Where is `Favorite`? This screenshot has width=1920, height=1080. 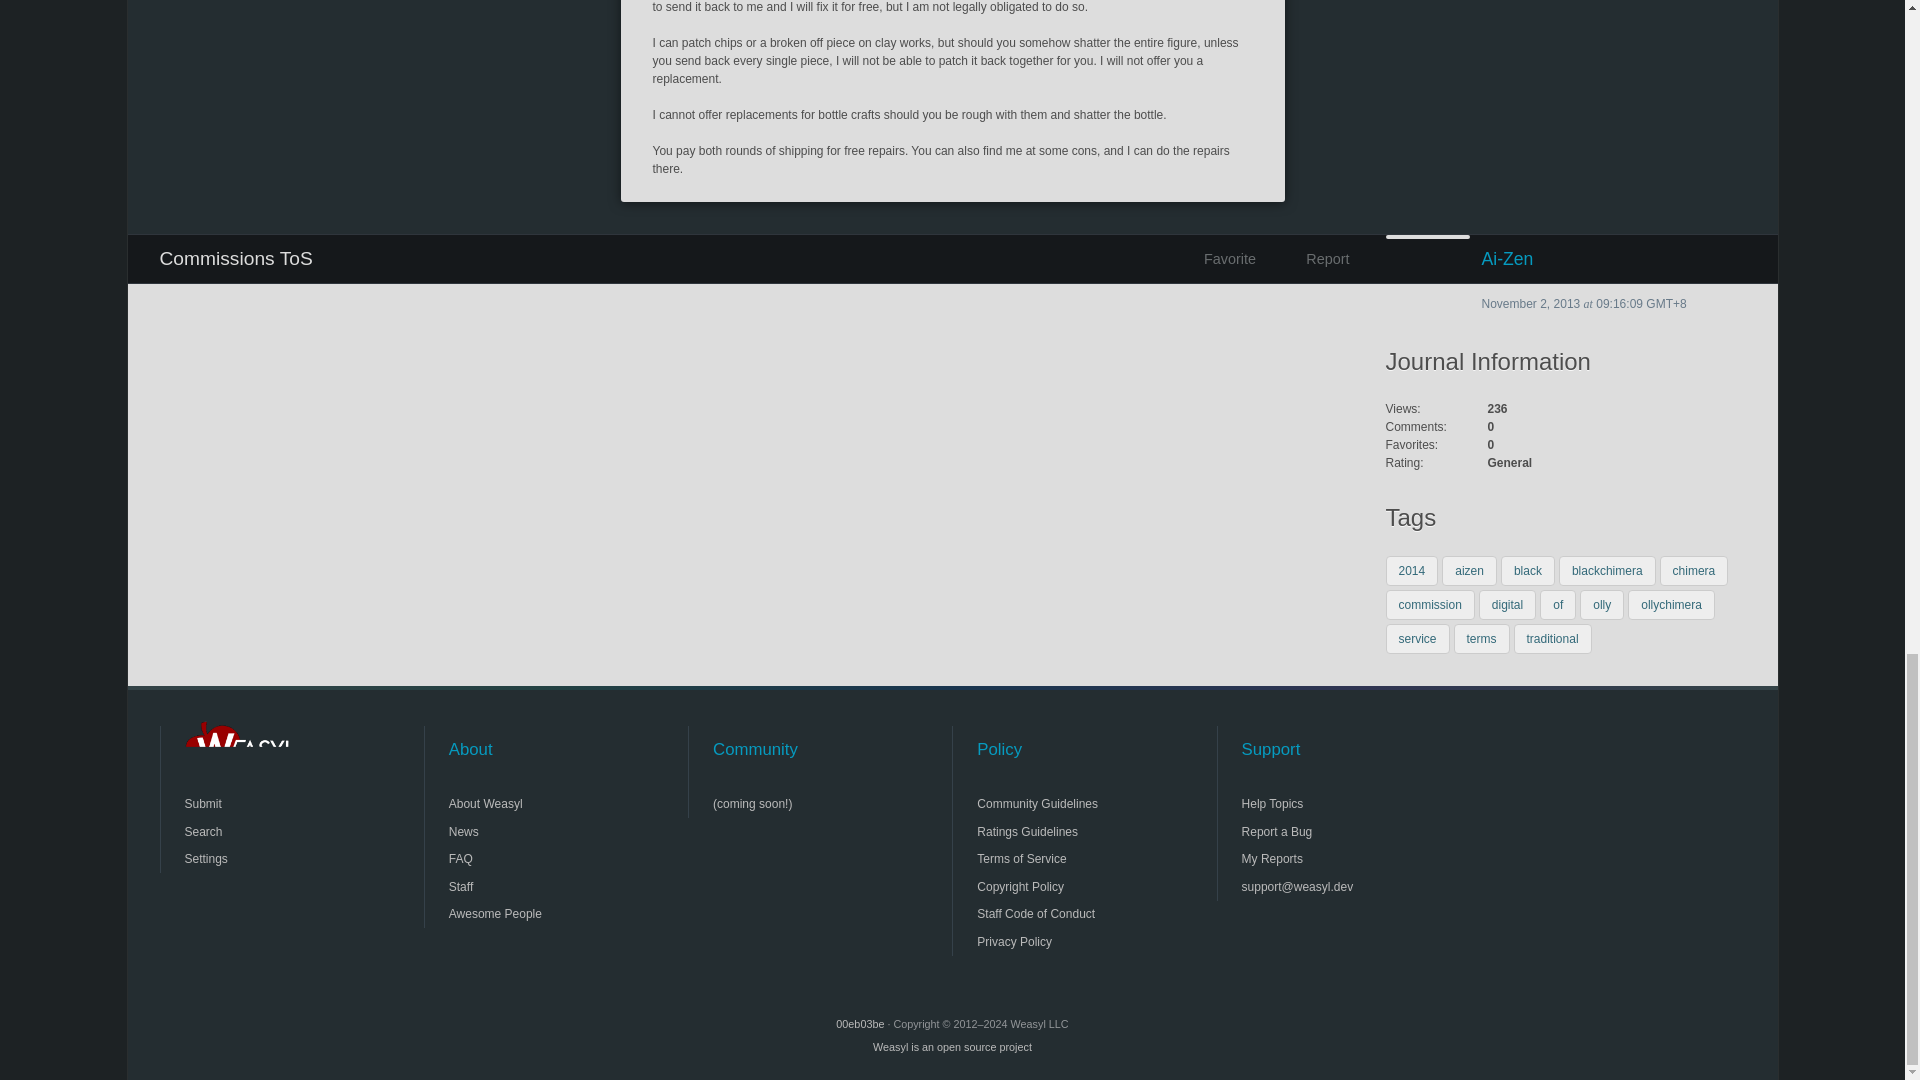 Favorite is located at coordinates (1224, 258).